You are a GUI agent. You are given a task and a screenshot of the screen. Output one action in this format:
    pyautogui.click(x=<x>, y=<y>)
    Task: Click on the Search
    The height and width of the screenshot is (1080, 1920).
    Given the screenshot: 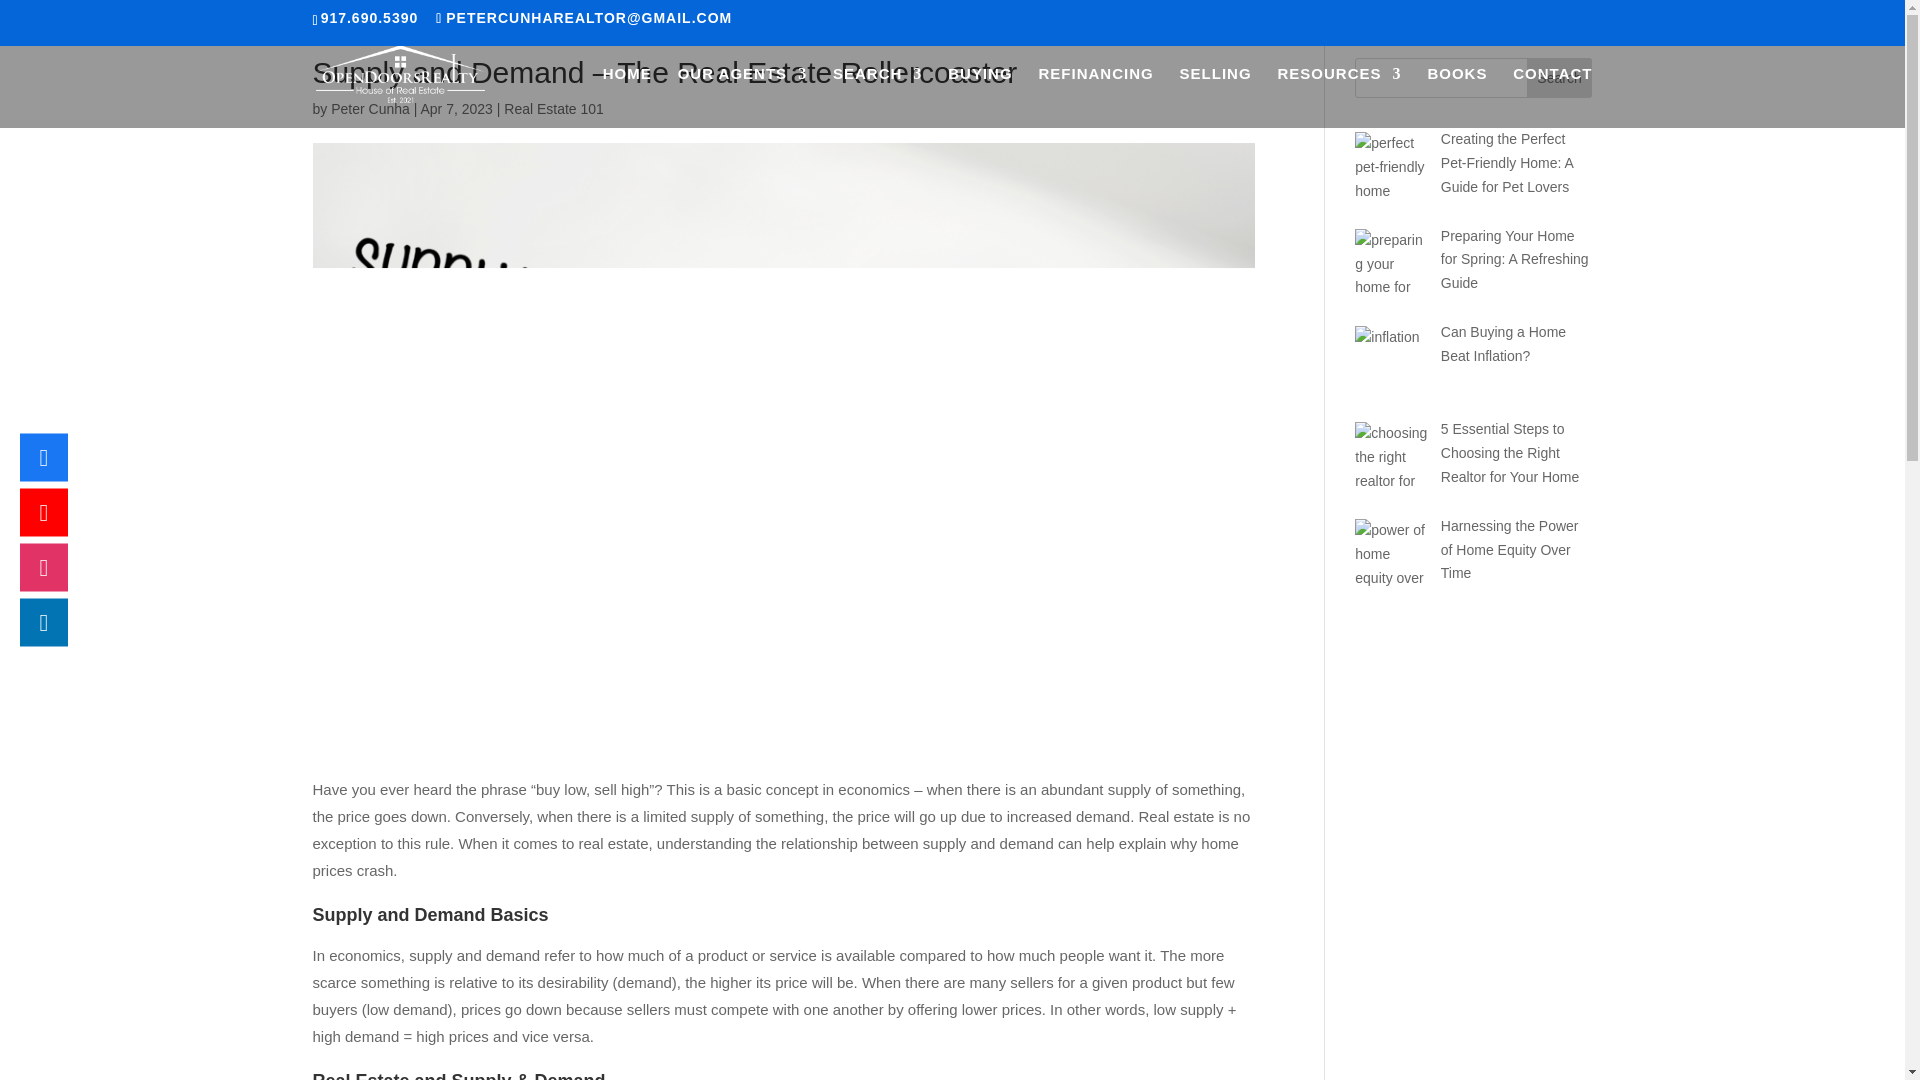 What is the action you would take?
    pyautogui.click(x=1560, y=78)
    